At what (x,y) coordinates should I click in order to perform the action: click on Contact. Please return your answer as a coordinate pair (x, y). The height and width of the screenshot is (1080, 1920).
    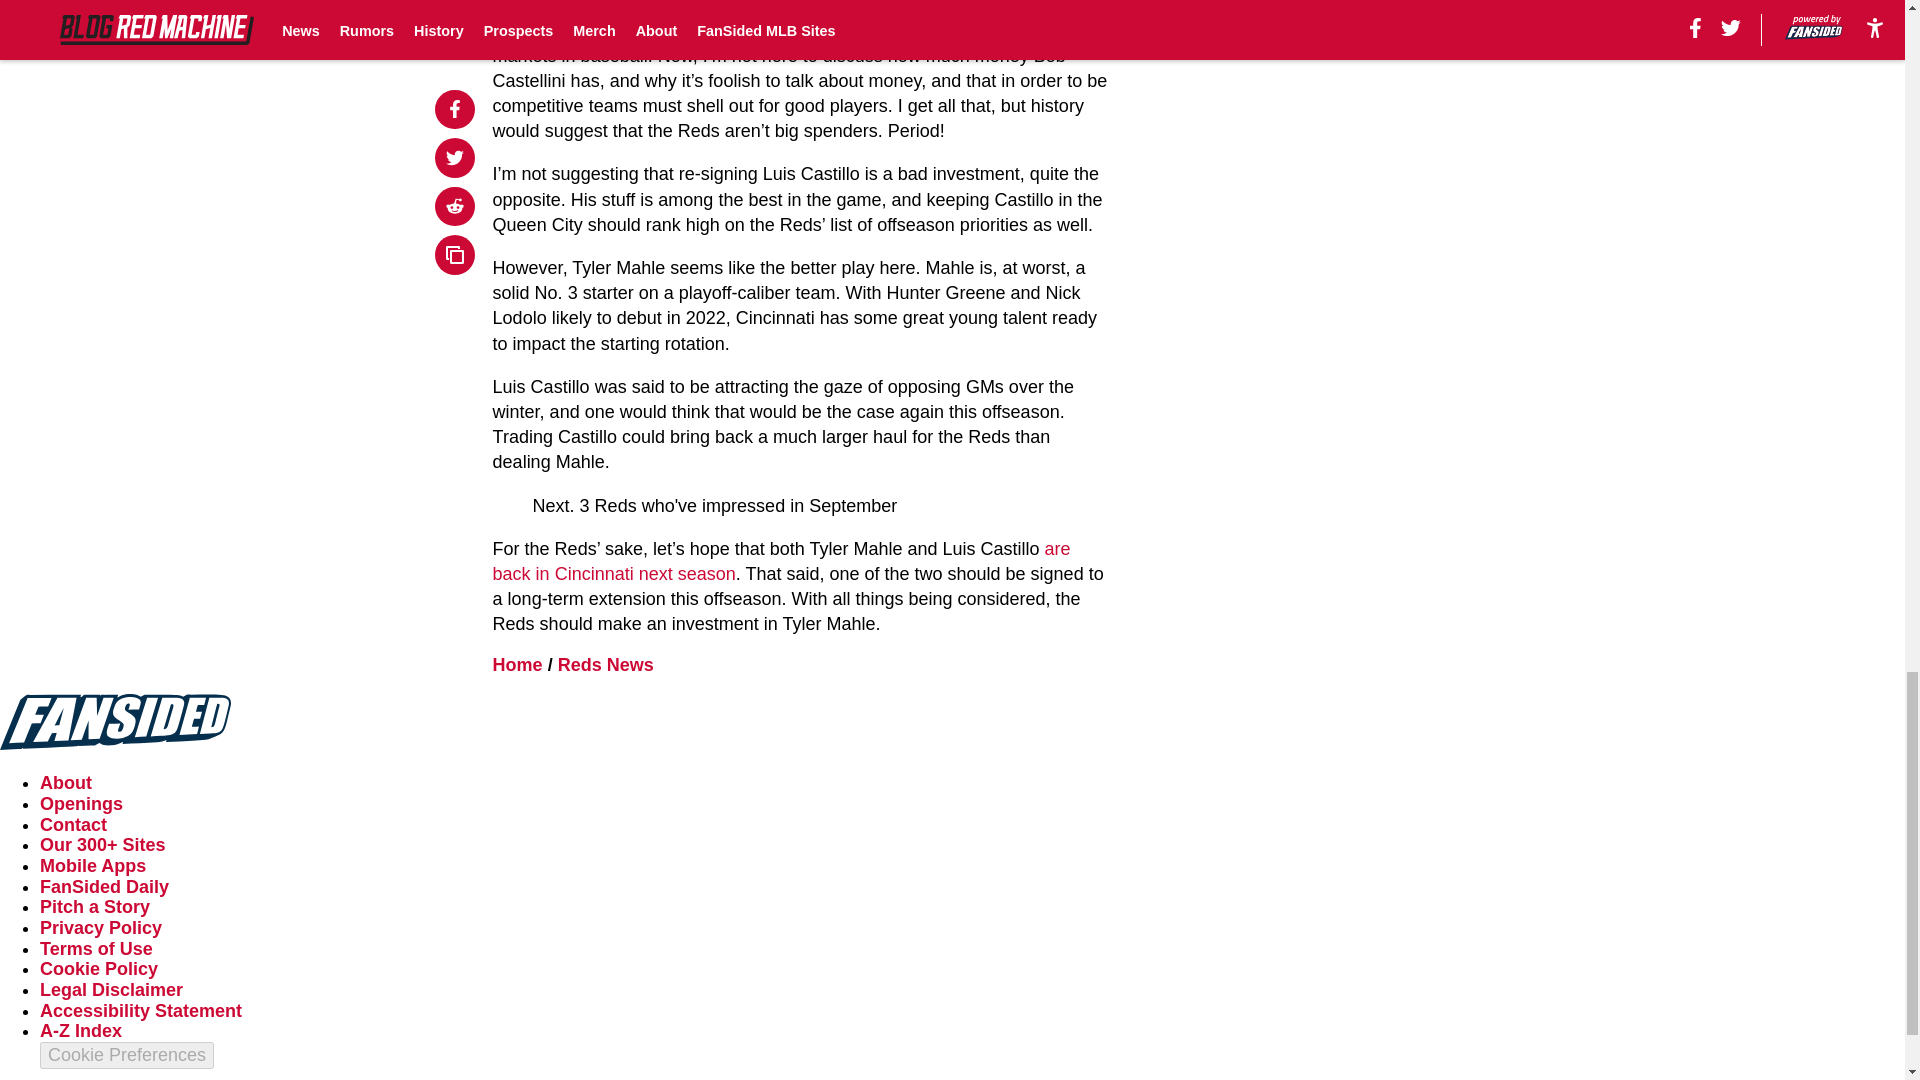
    Looking at the image, I should click on (74, 824).